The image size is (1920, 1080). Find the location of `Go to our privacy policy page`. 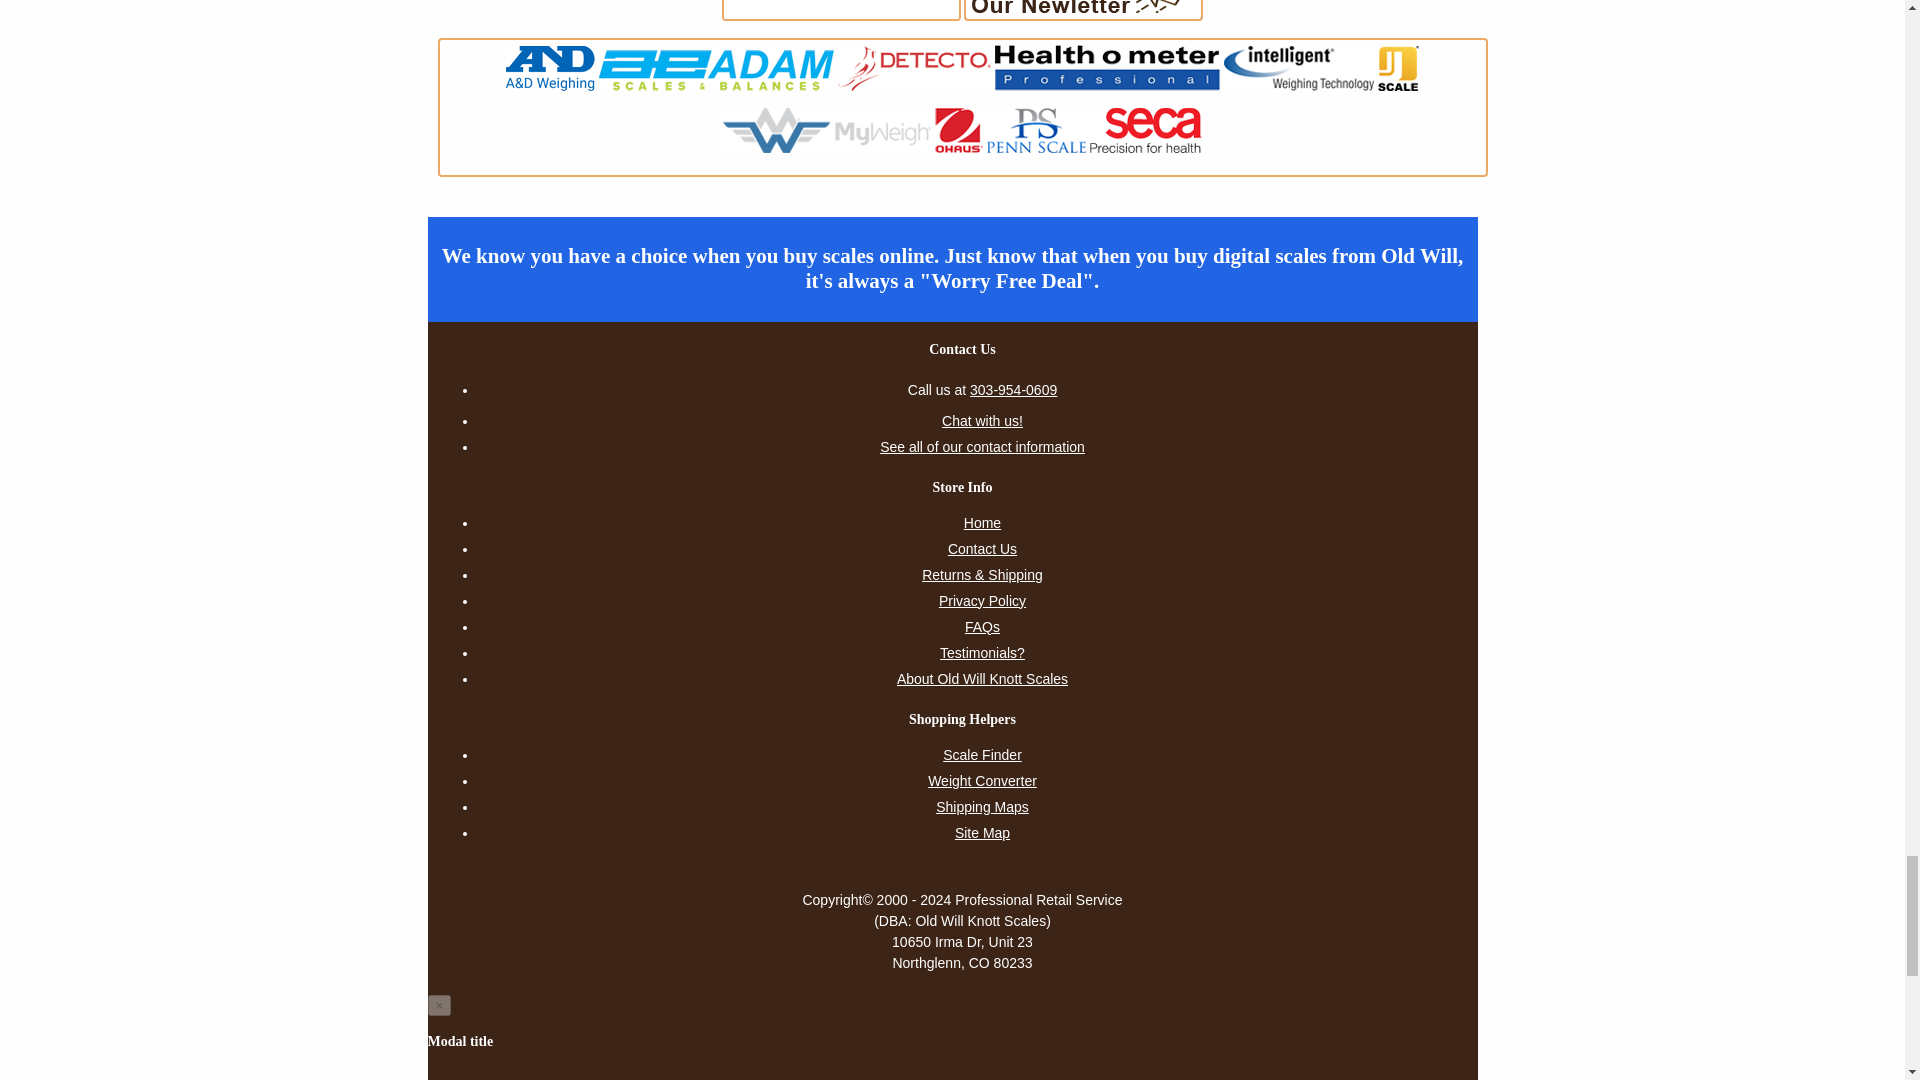

Go to our privacy policy page is located at coordinates (982, 600).